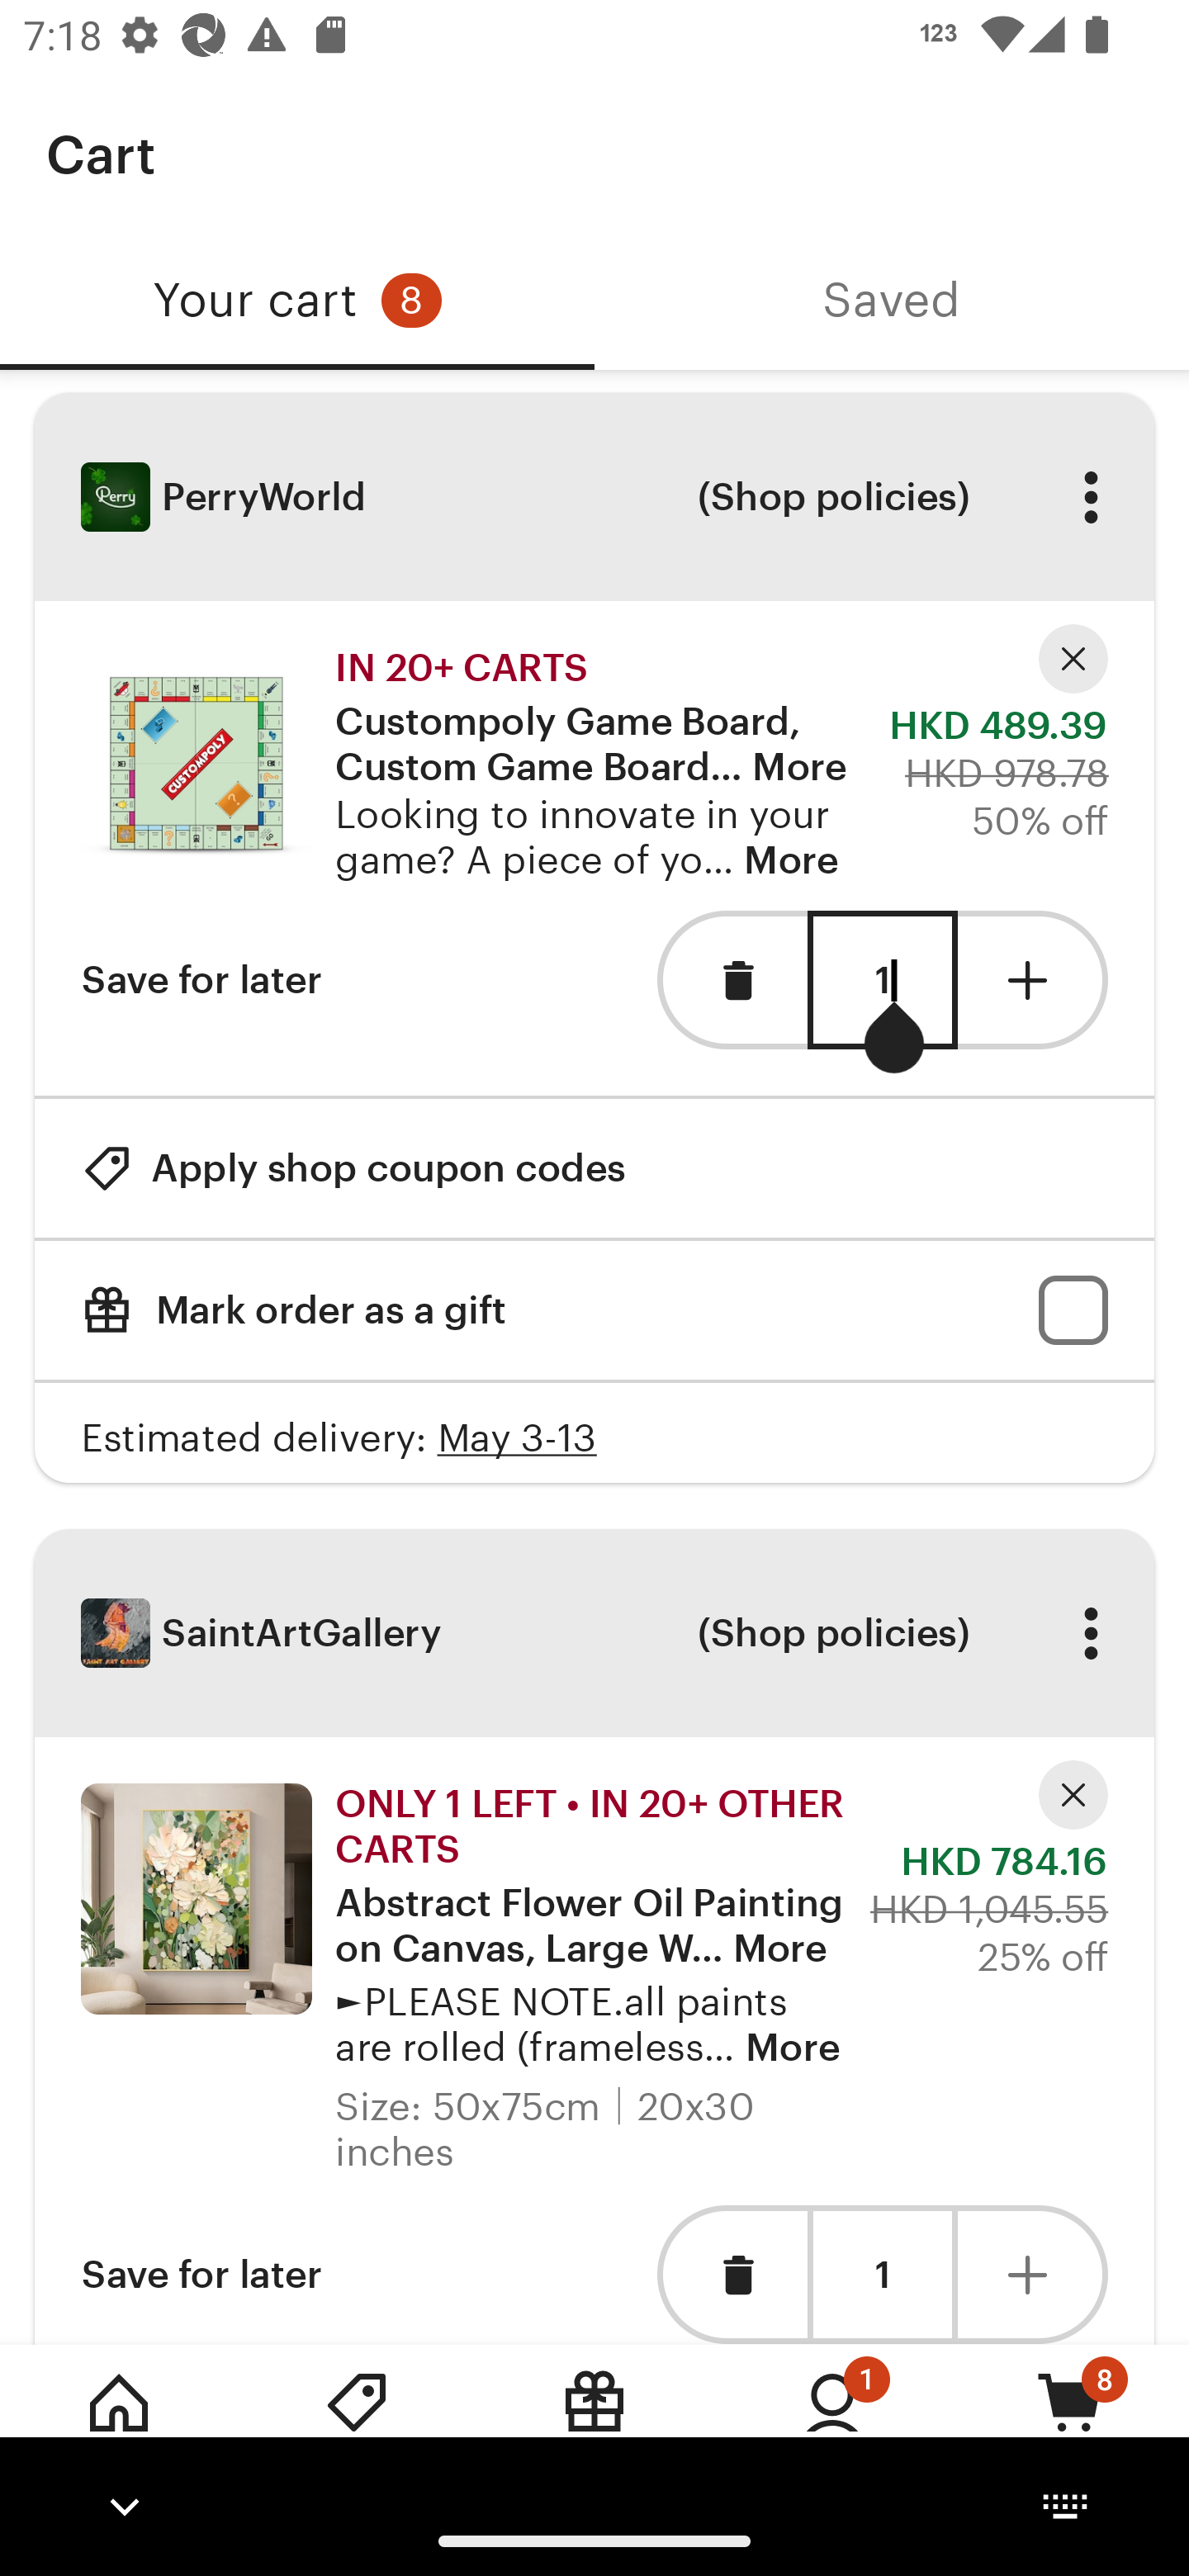  What do you see at coordinates (732, 2274) in the screenshot?
I see `Remove item from cart` at bounding box center [732, 2274].